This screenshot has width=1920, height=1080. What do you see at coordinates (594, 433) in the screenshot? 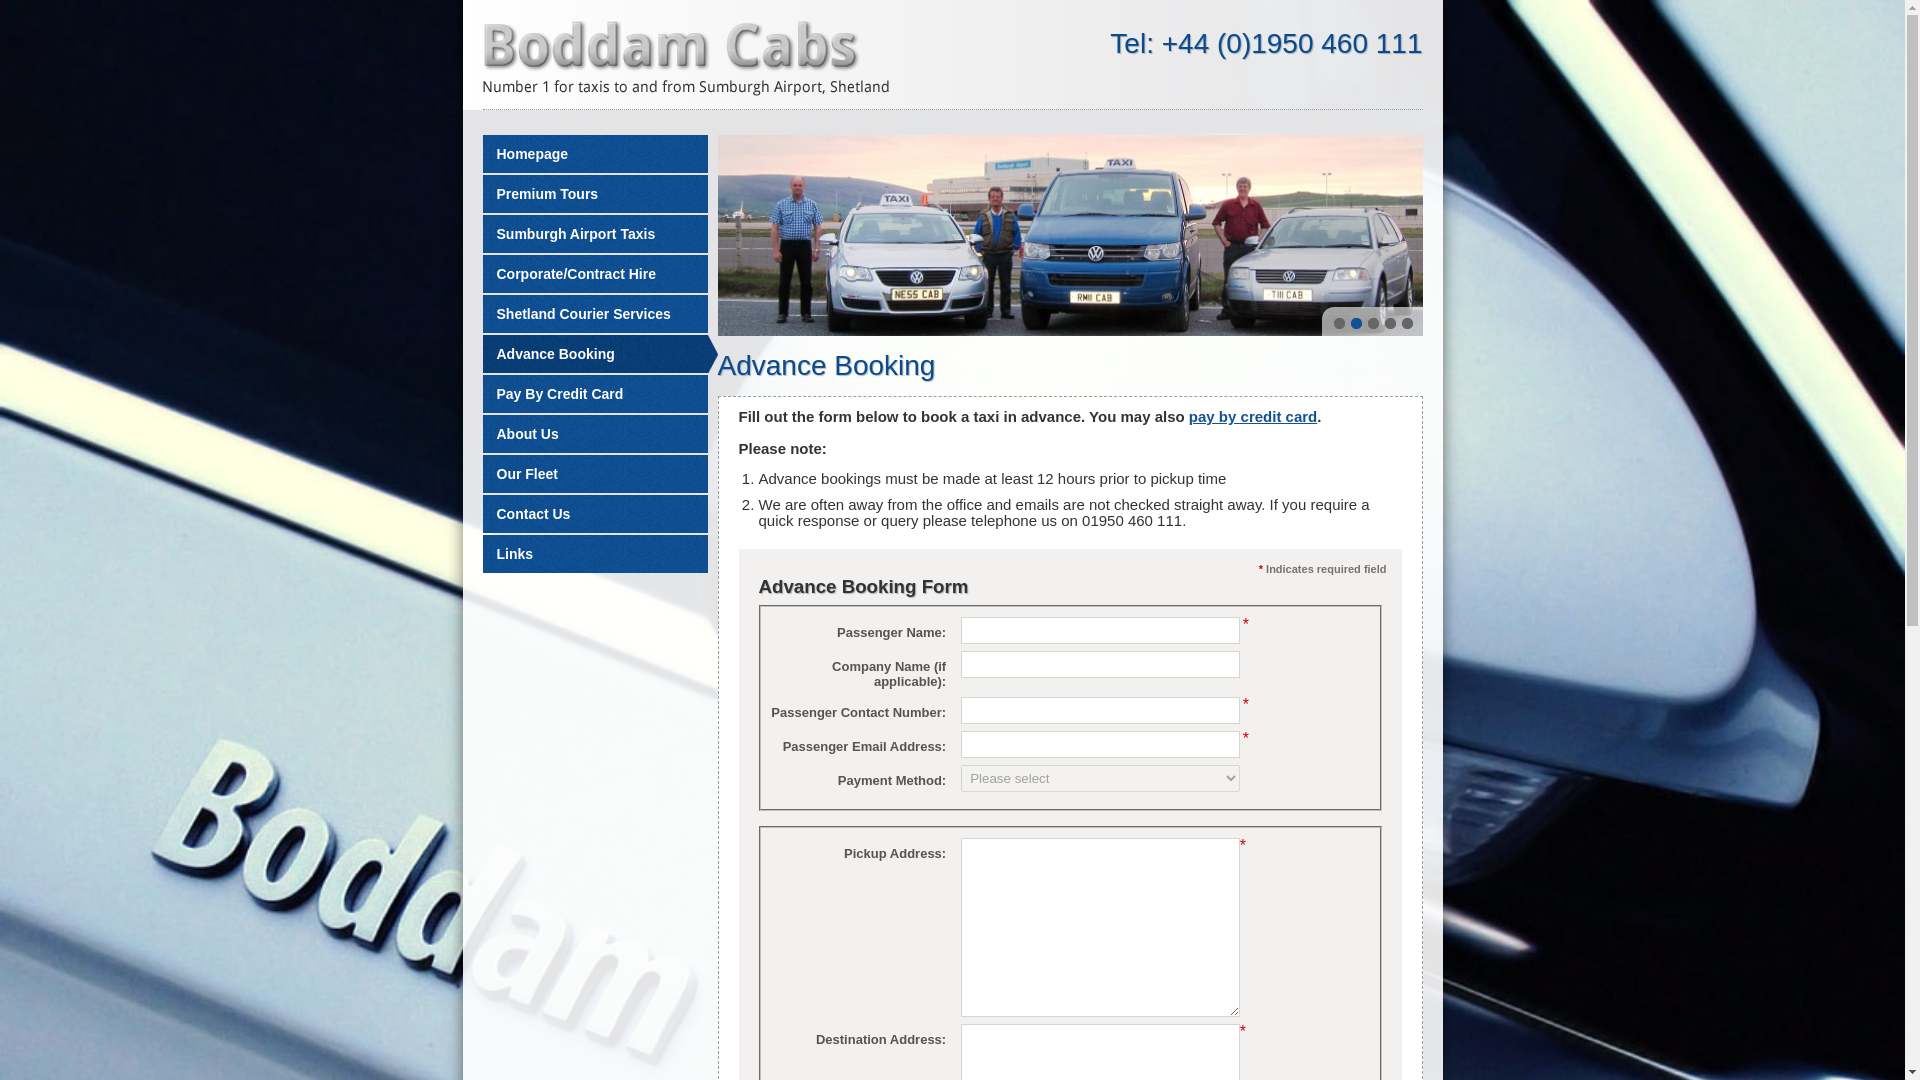
I see `About Us` at bounding box center [594, 433].